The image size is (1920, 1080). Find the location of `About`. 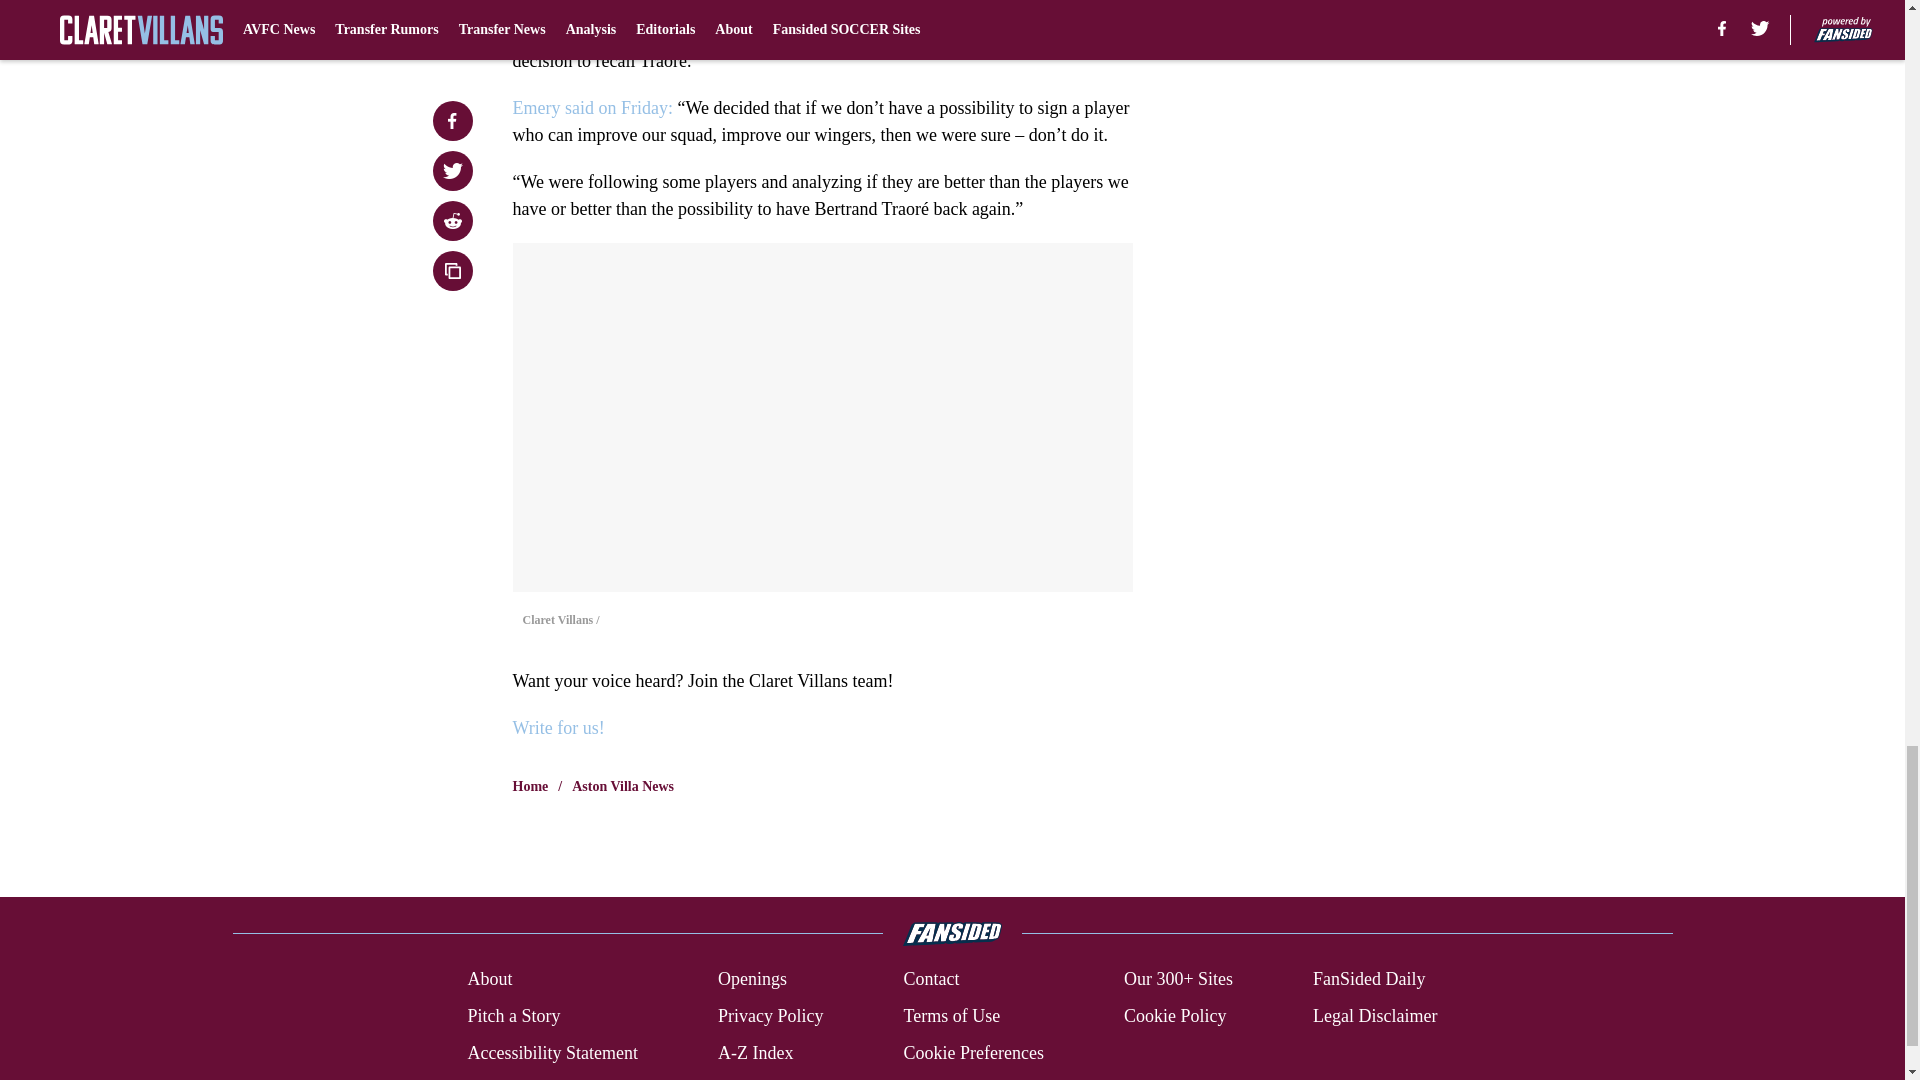

About is located at coordinates (489, 978).